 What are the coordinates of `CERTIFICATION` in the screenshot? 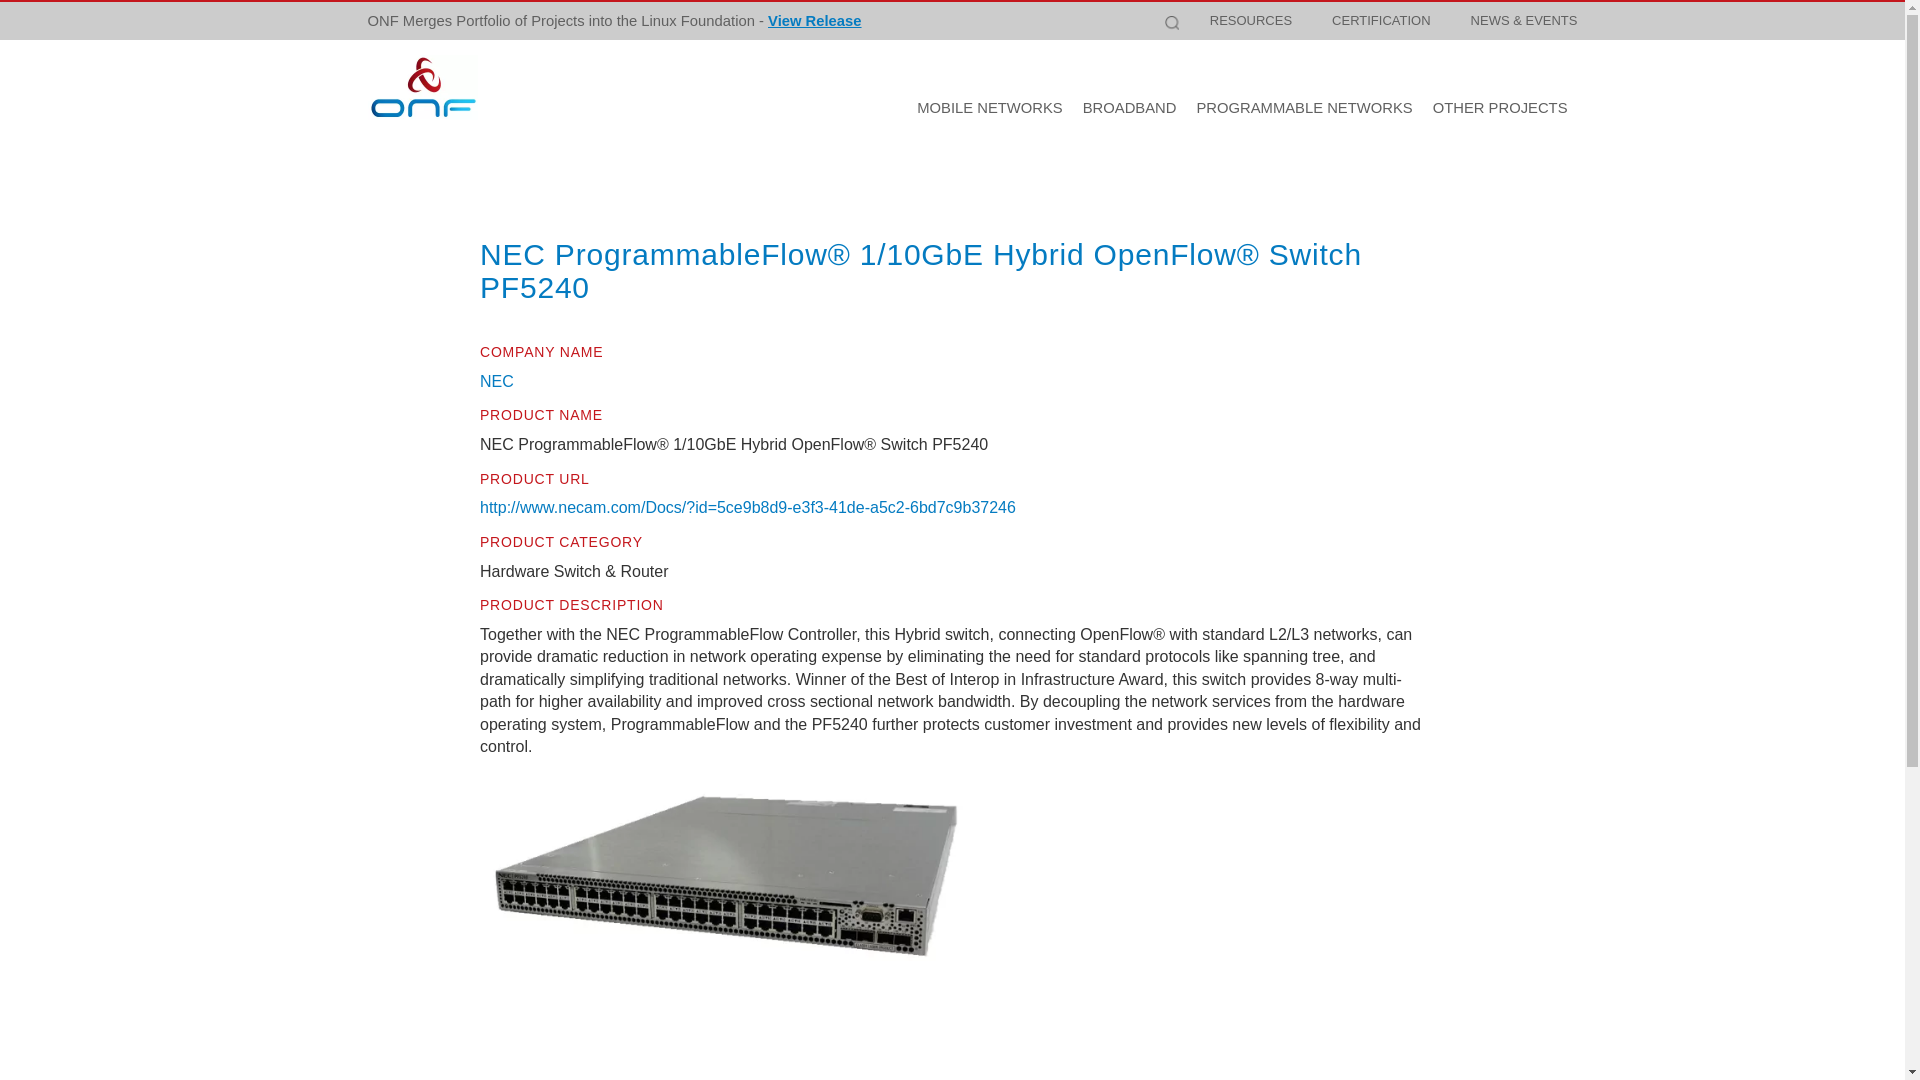 It's located at (1381, 20).